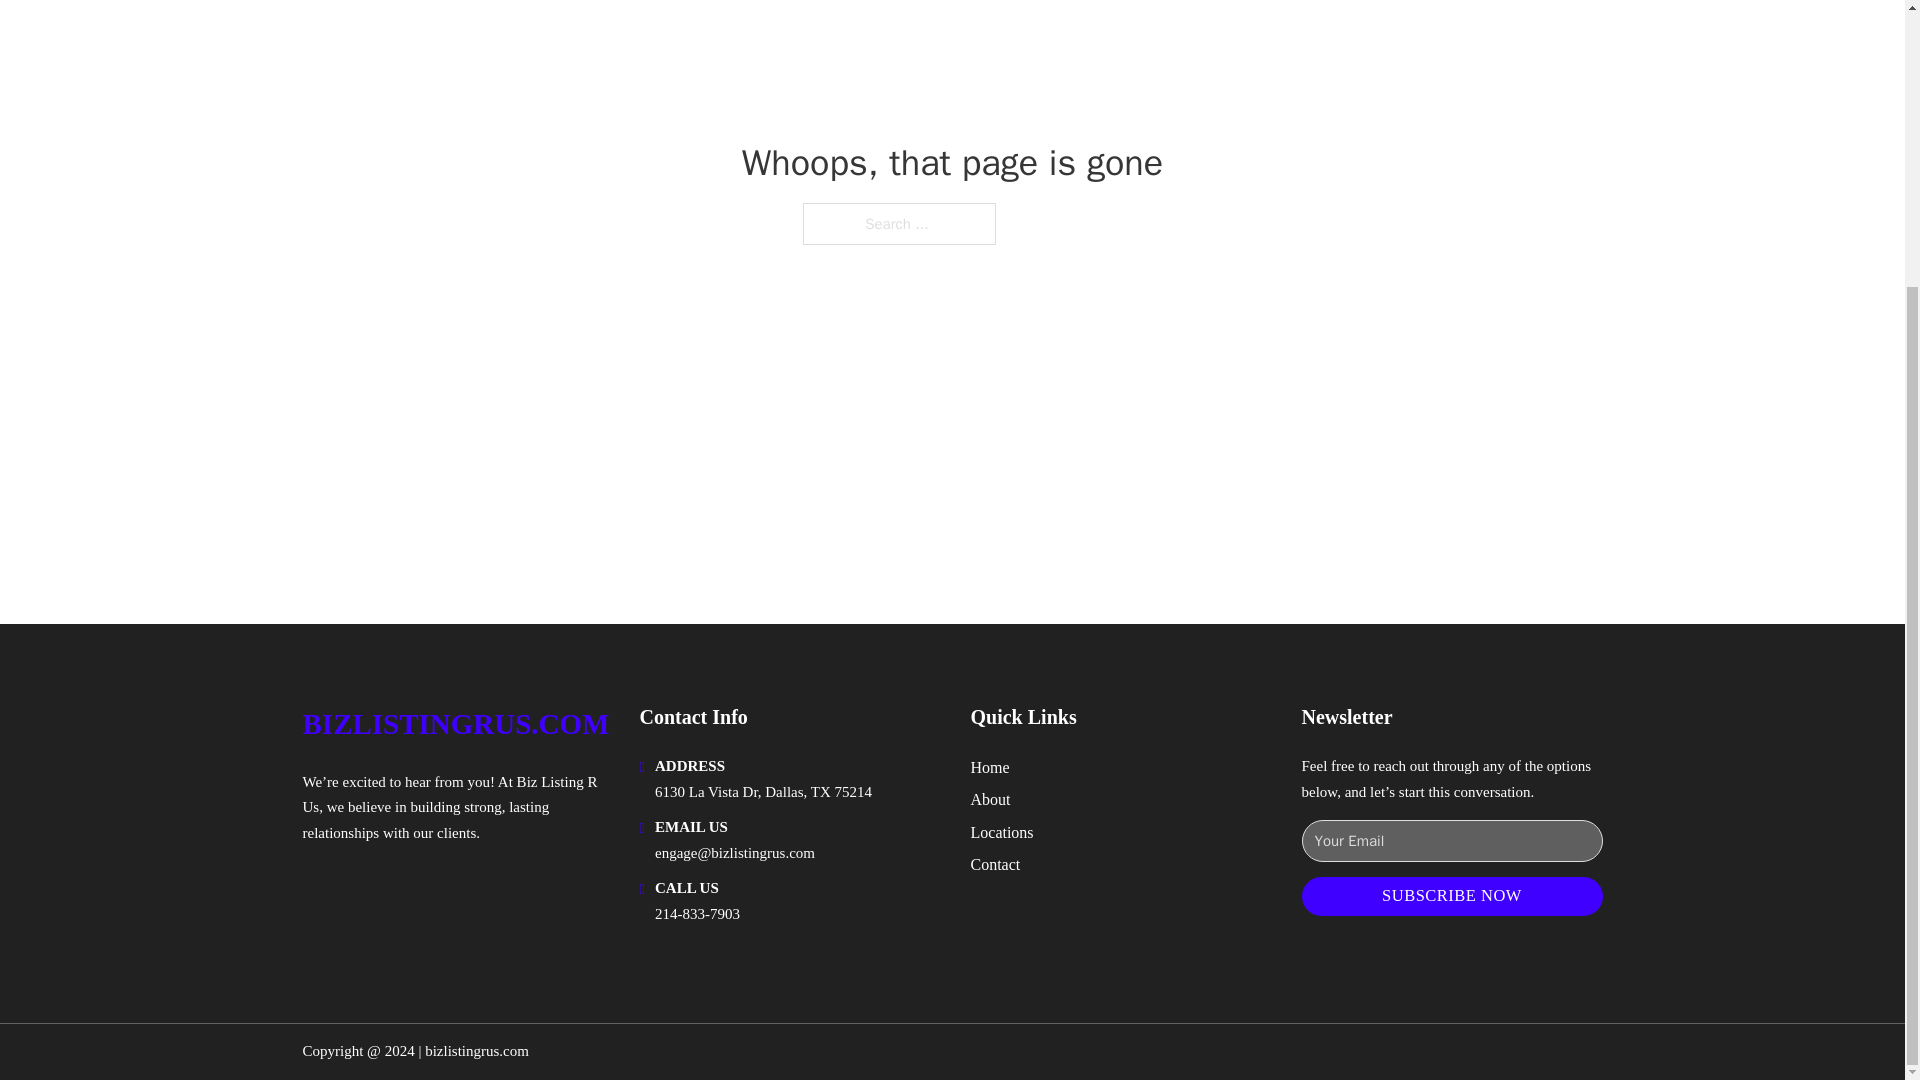 The height and width of the screenshot is (1080, 1920). I want to click on Locations, so click(1000, 832).